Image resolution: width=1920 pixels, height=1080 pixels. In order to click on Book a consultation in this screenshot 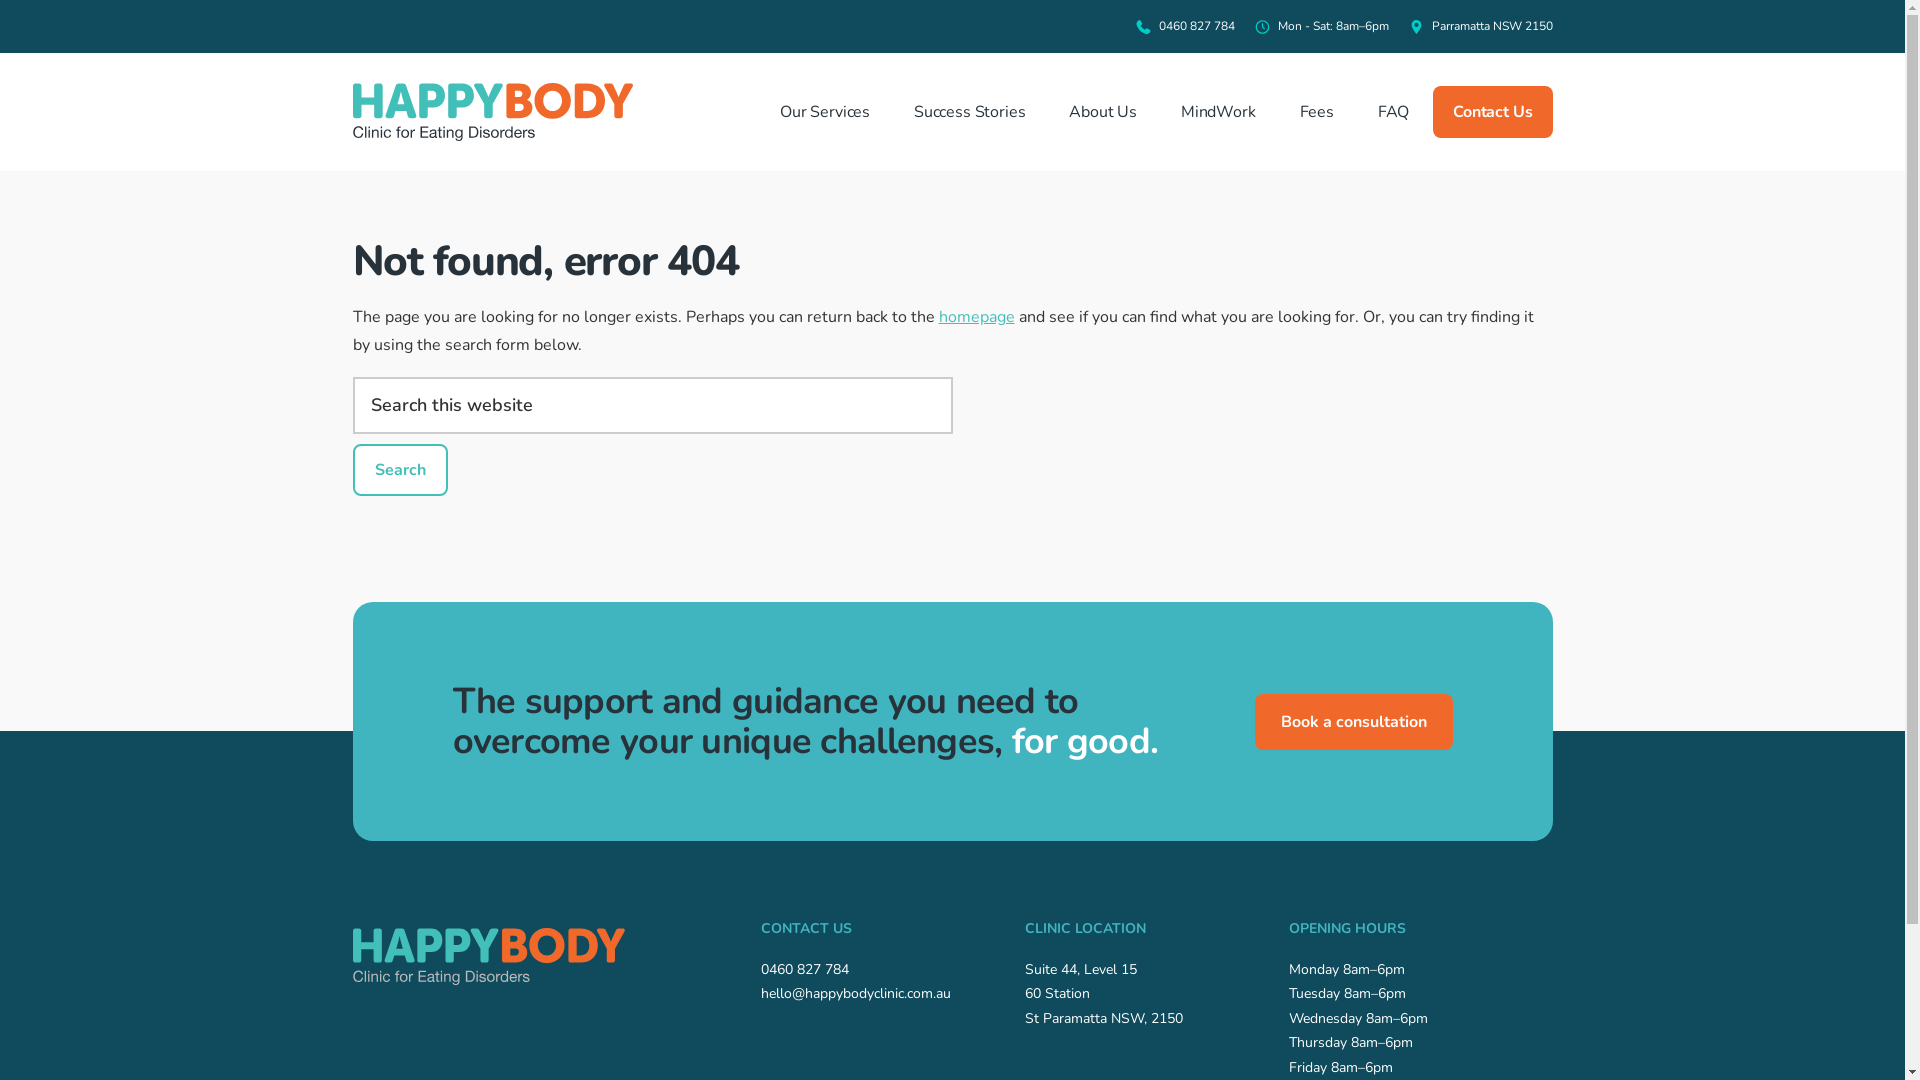, I will do `click(1353, 722)`.